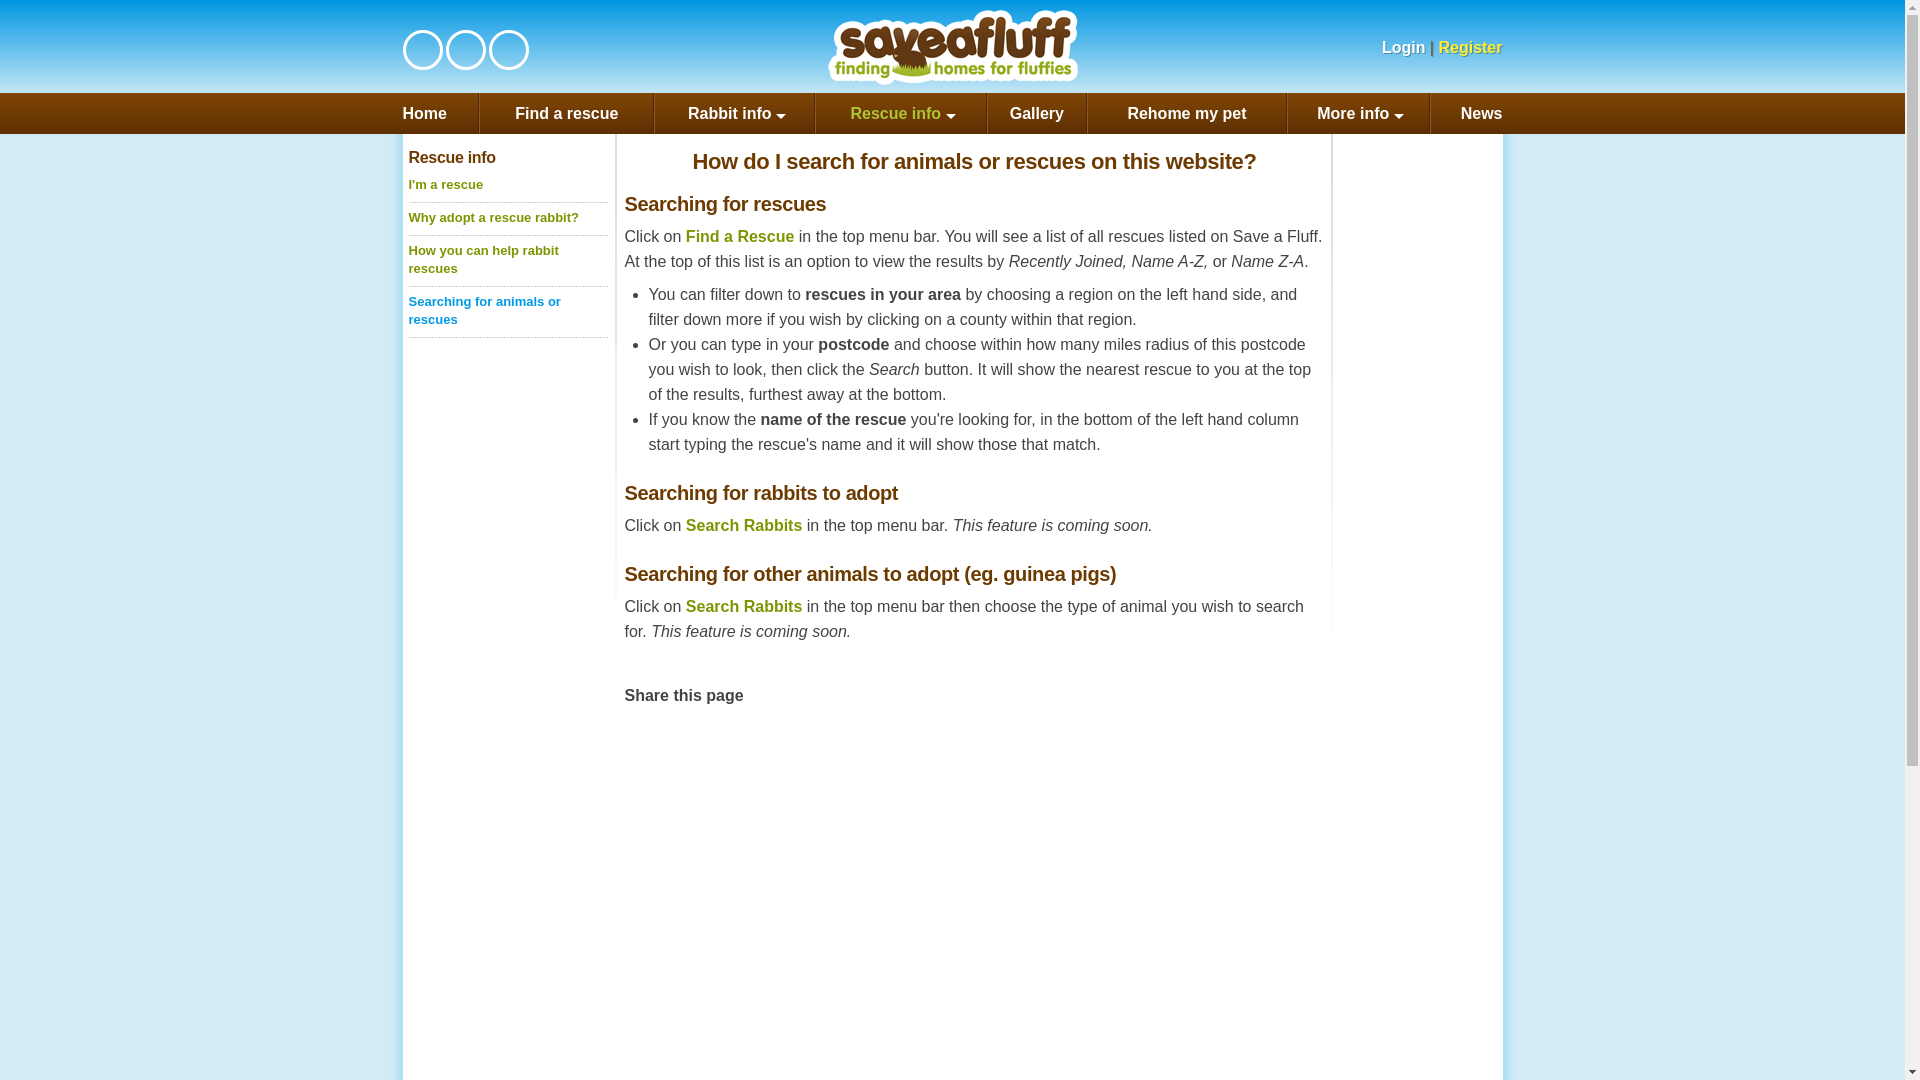 Image resolution: width=1920 pixels, height=1080 pixels. Describe the element at coordinates (1187, 112) in the screenshot. I see `Rehome my pet` at that location.